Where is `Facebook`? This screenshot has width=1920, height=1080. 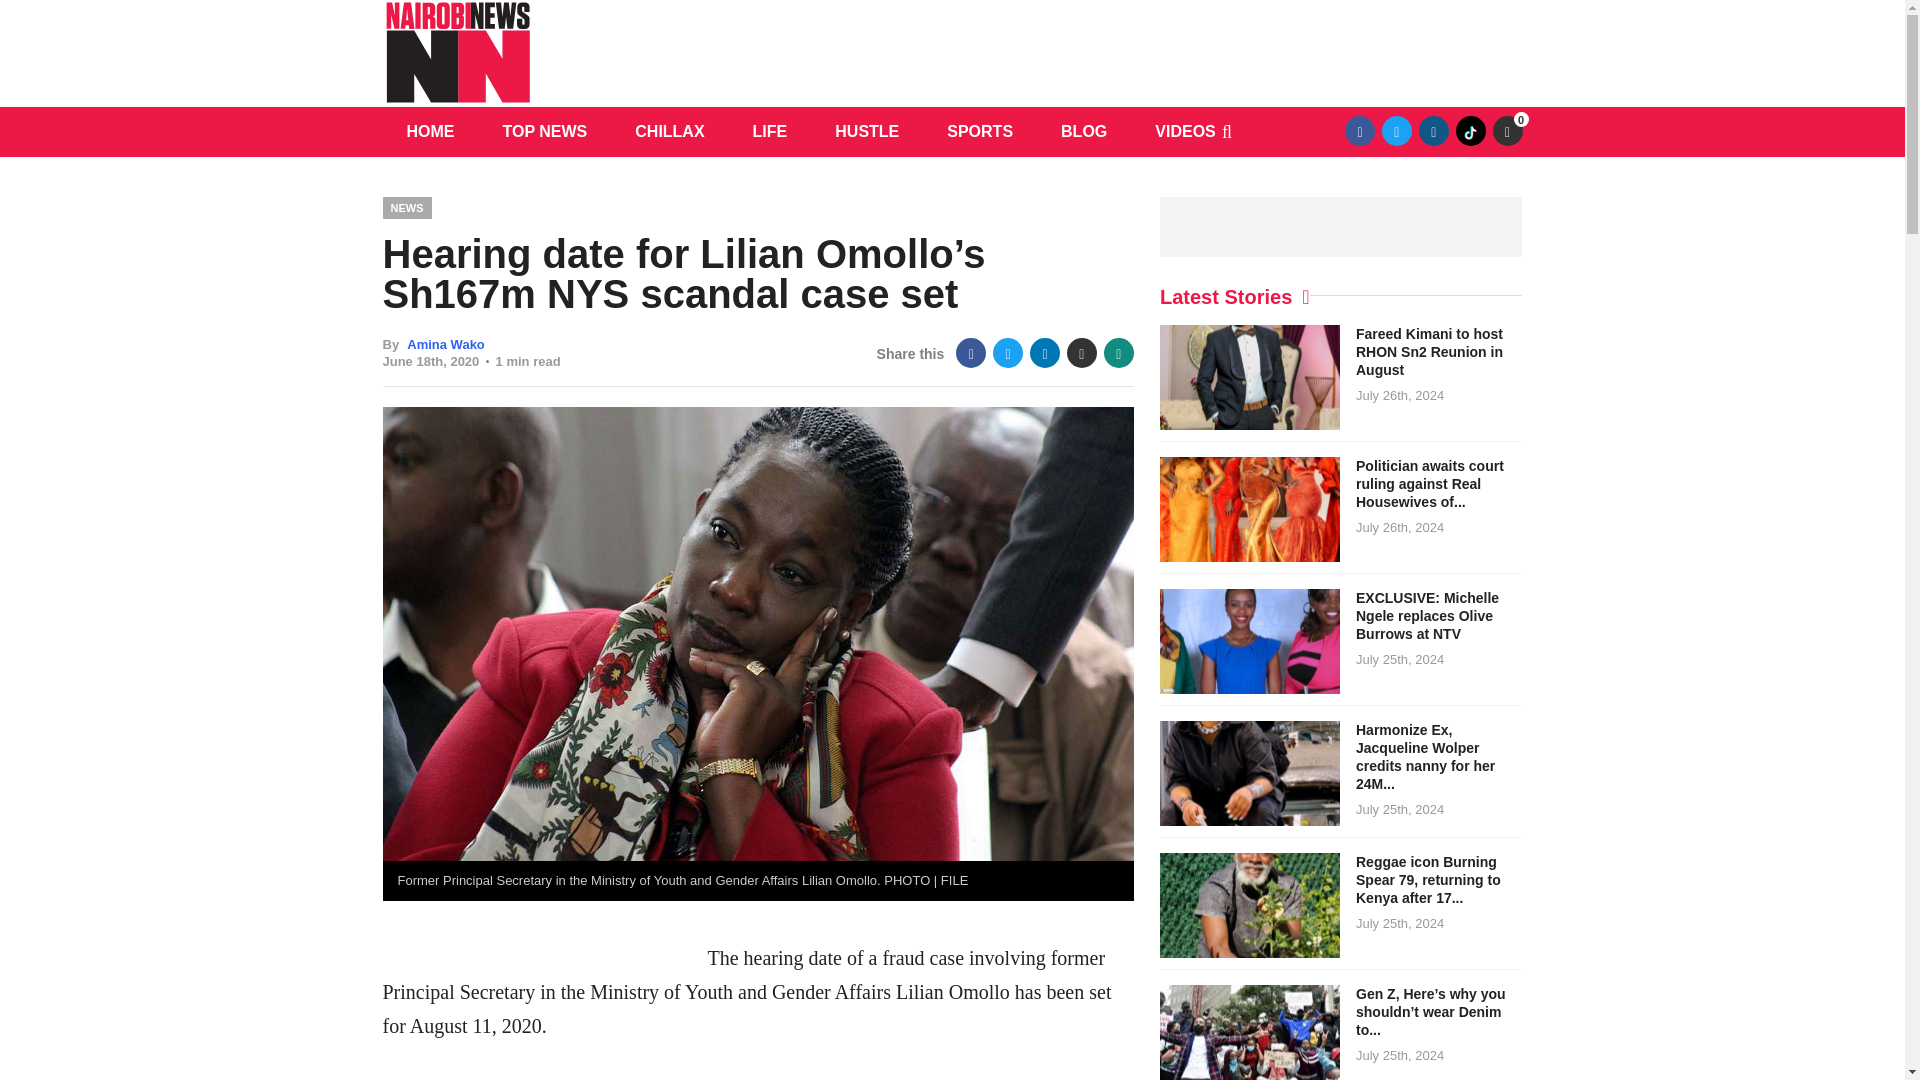
Facebook is located at coordinates (1360, 130).